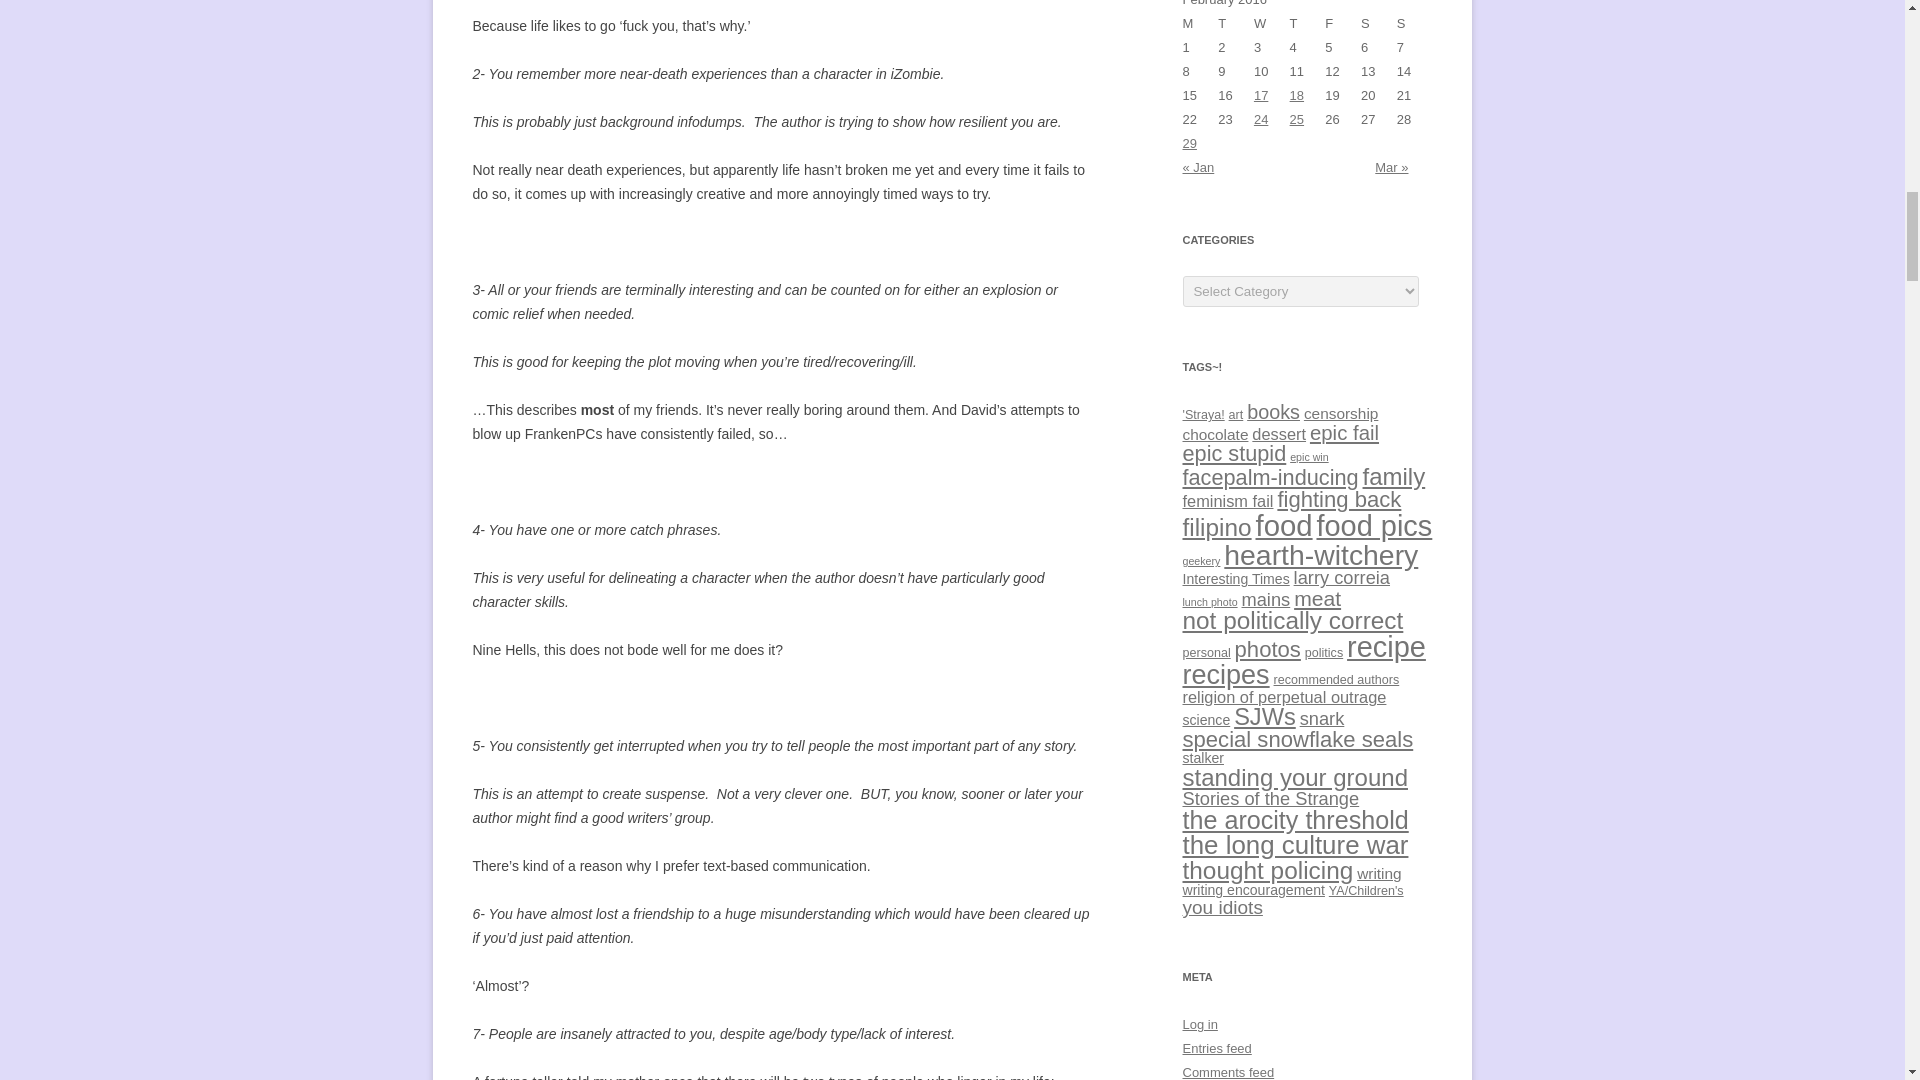 The height and width of the screenshot is (1080, 1920). Describe the element at coordinates (1200, 23) in the screenshot. I see `Monday` at that location.